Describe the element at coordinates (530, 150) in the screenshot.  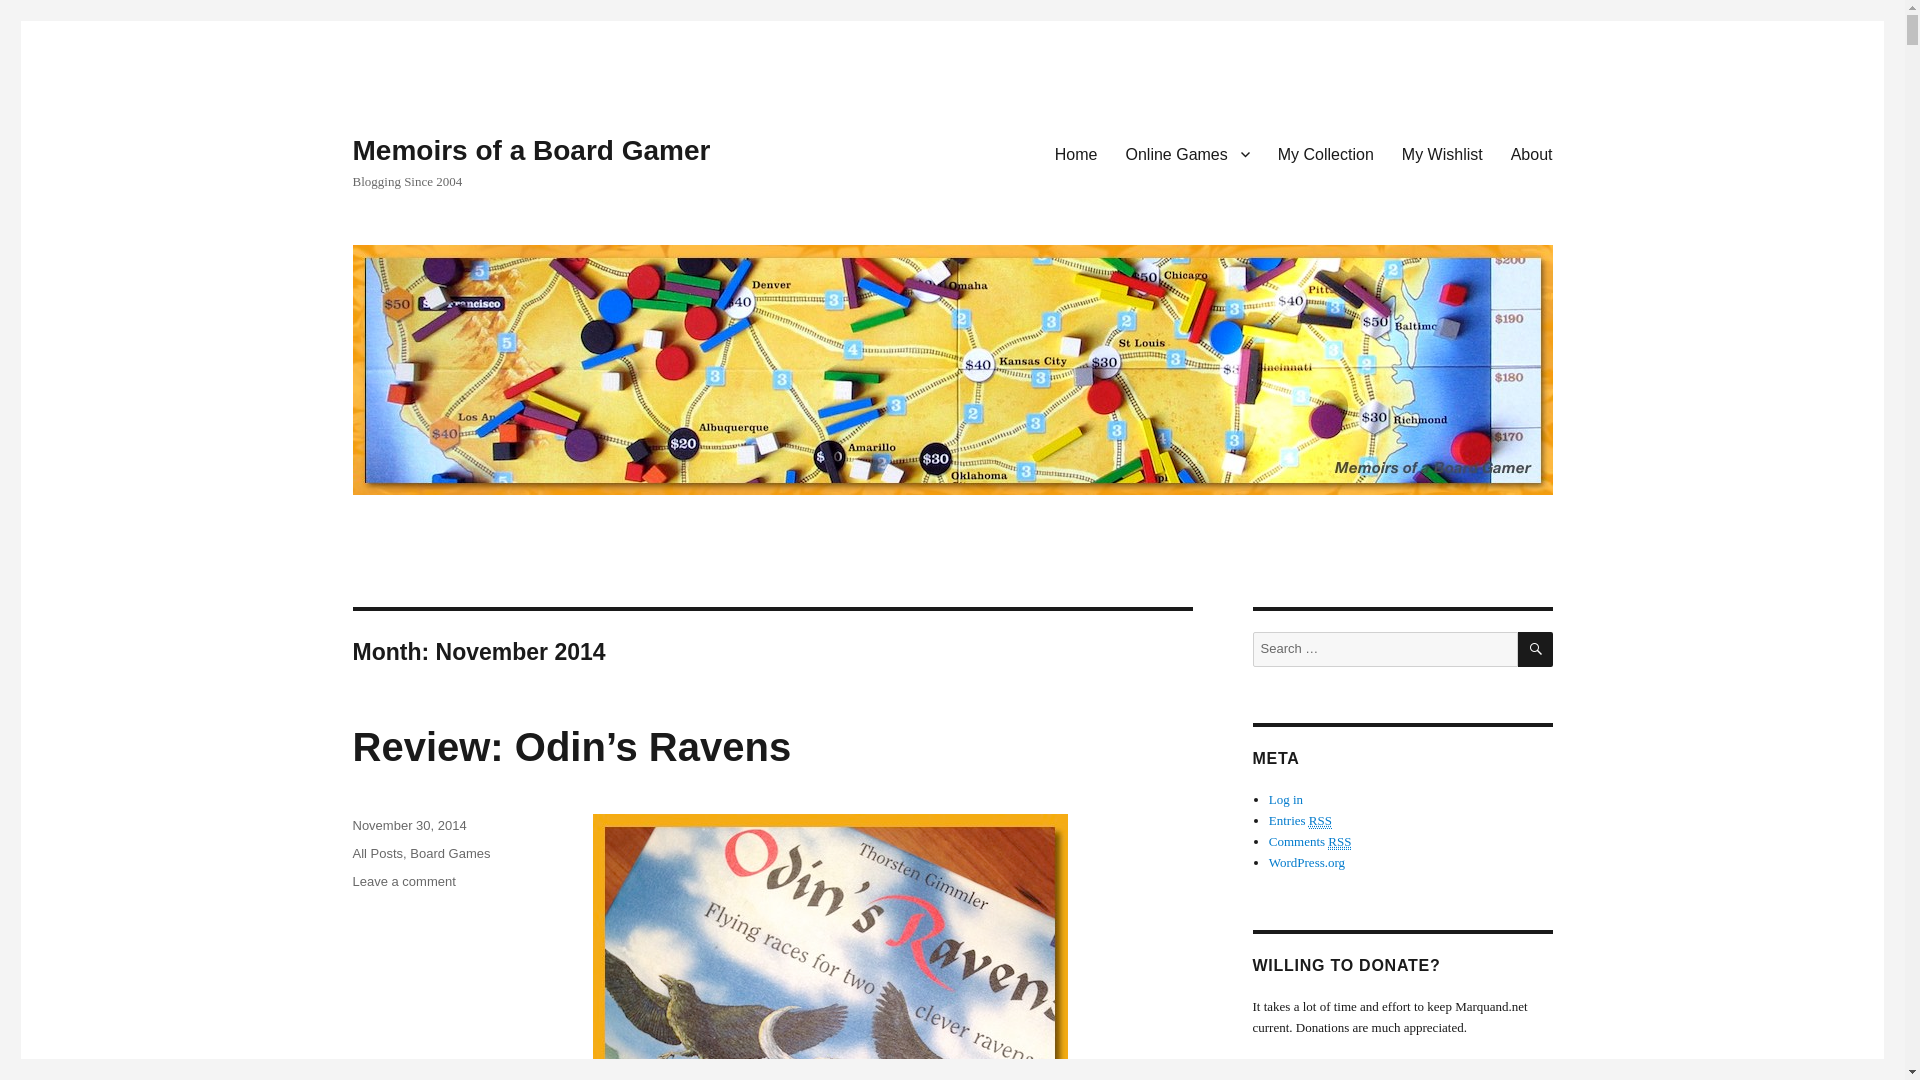
I see `Memoirs of a Board Gamer` at that location.